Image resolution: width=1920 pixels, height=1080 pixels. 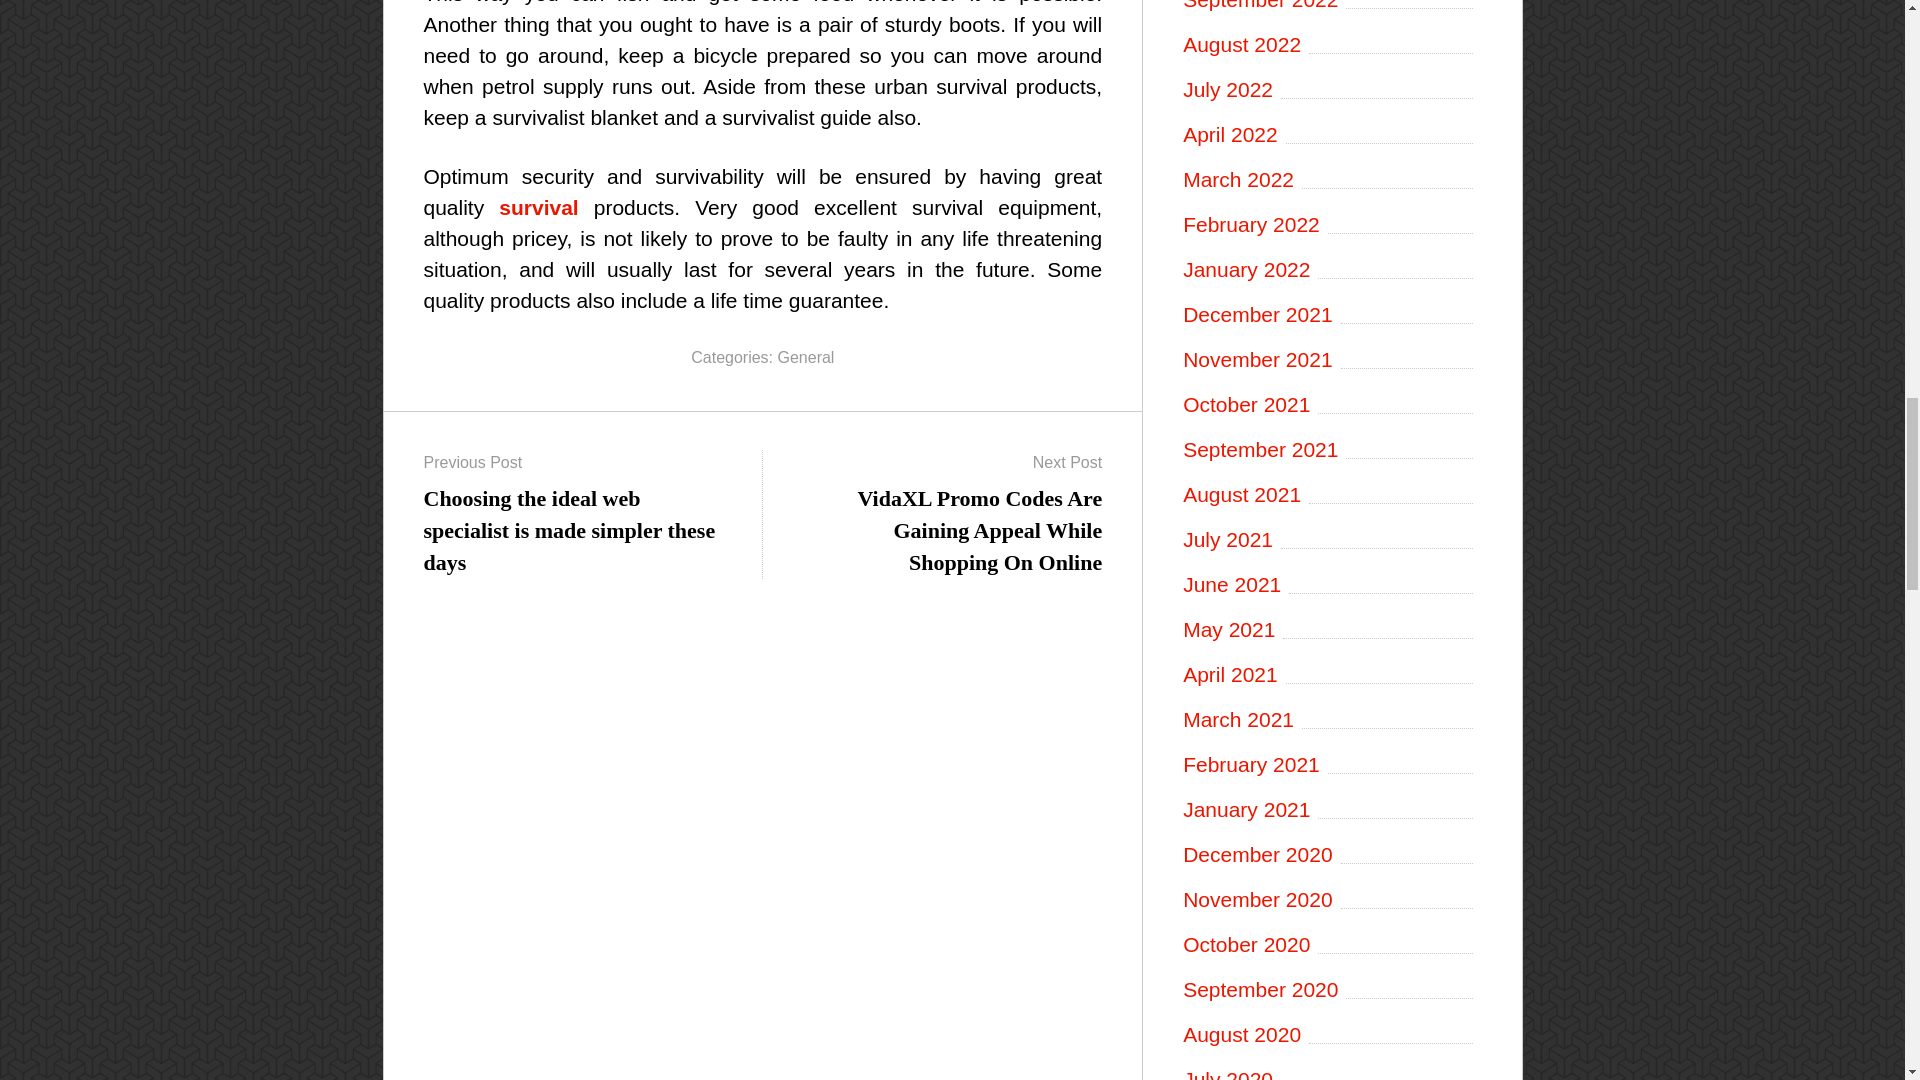 What do you see at coordinates (538, 207) in the screenshot?
I see `survival` at bounding box center [538, 207].